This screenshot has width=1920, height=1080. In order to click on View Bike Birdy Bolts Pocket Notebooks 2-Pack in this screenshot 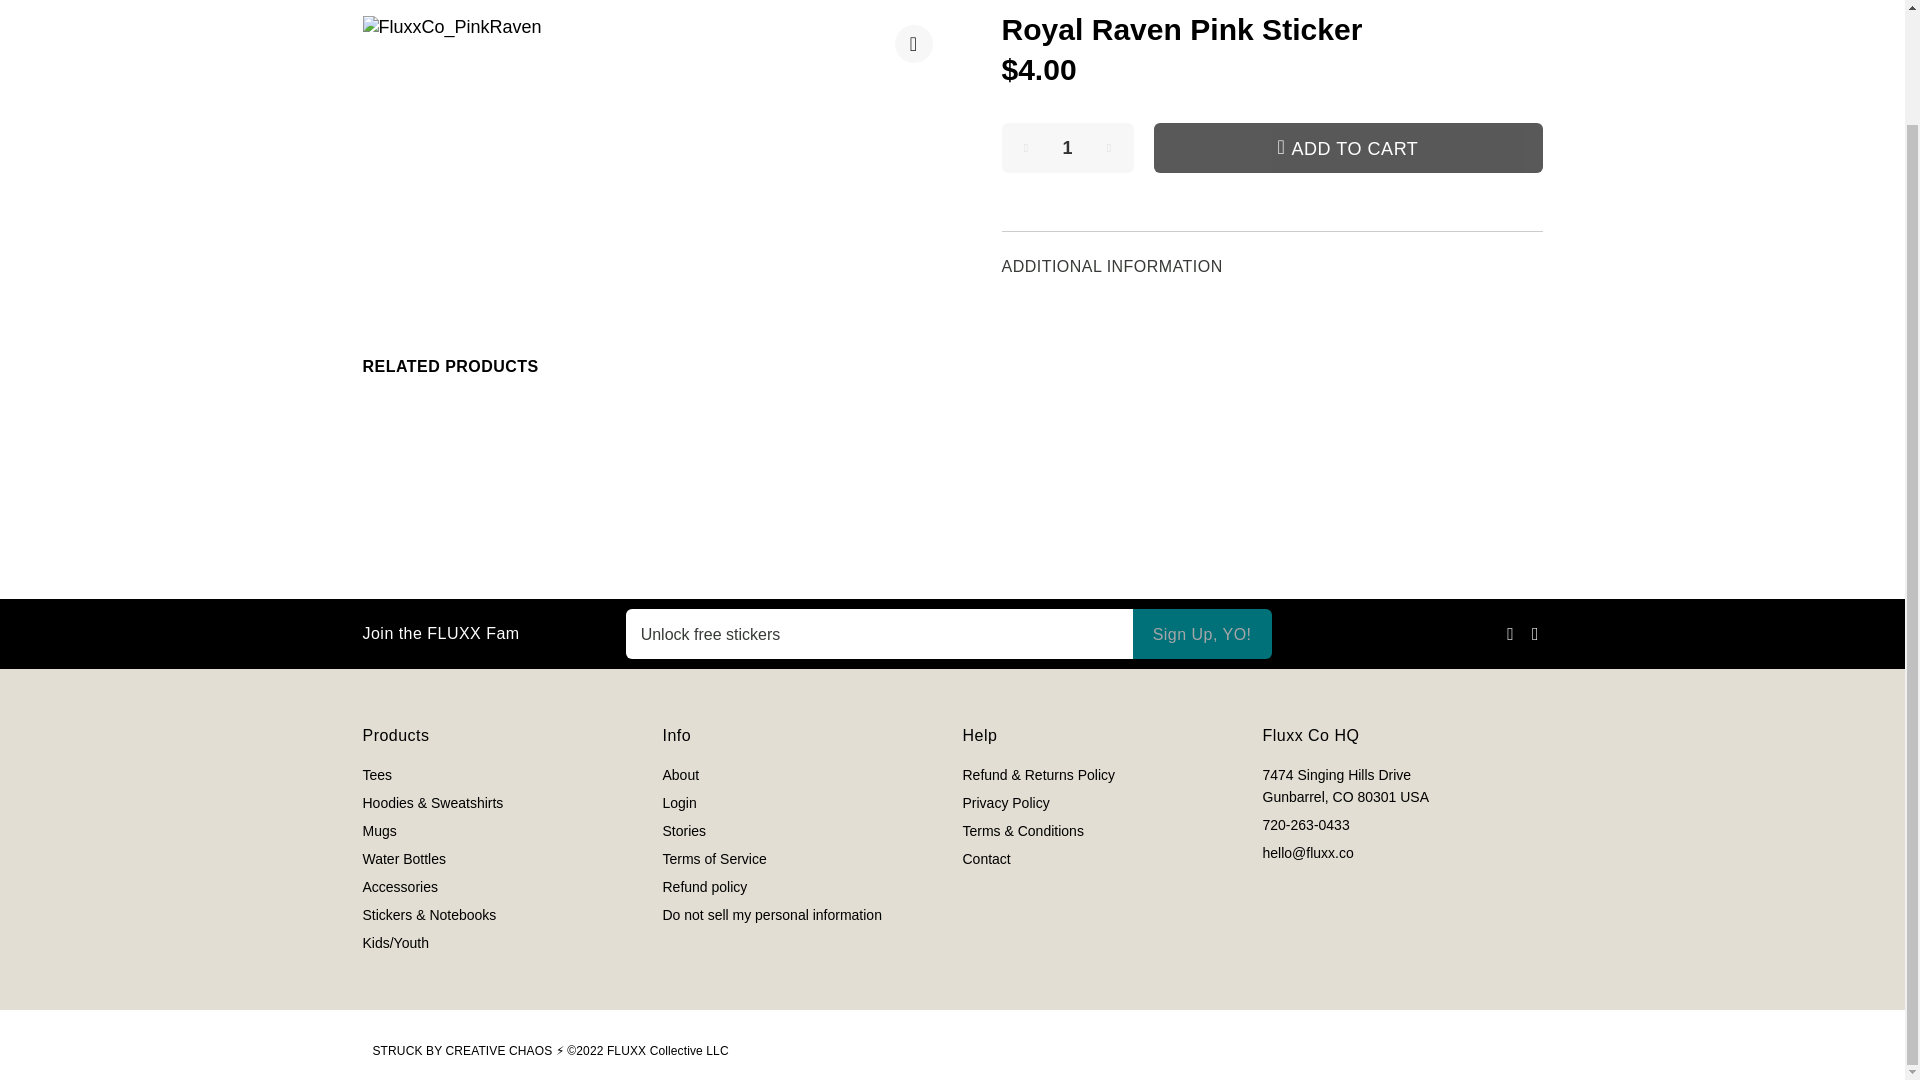, I will do `click(802, 434)`.